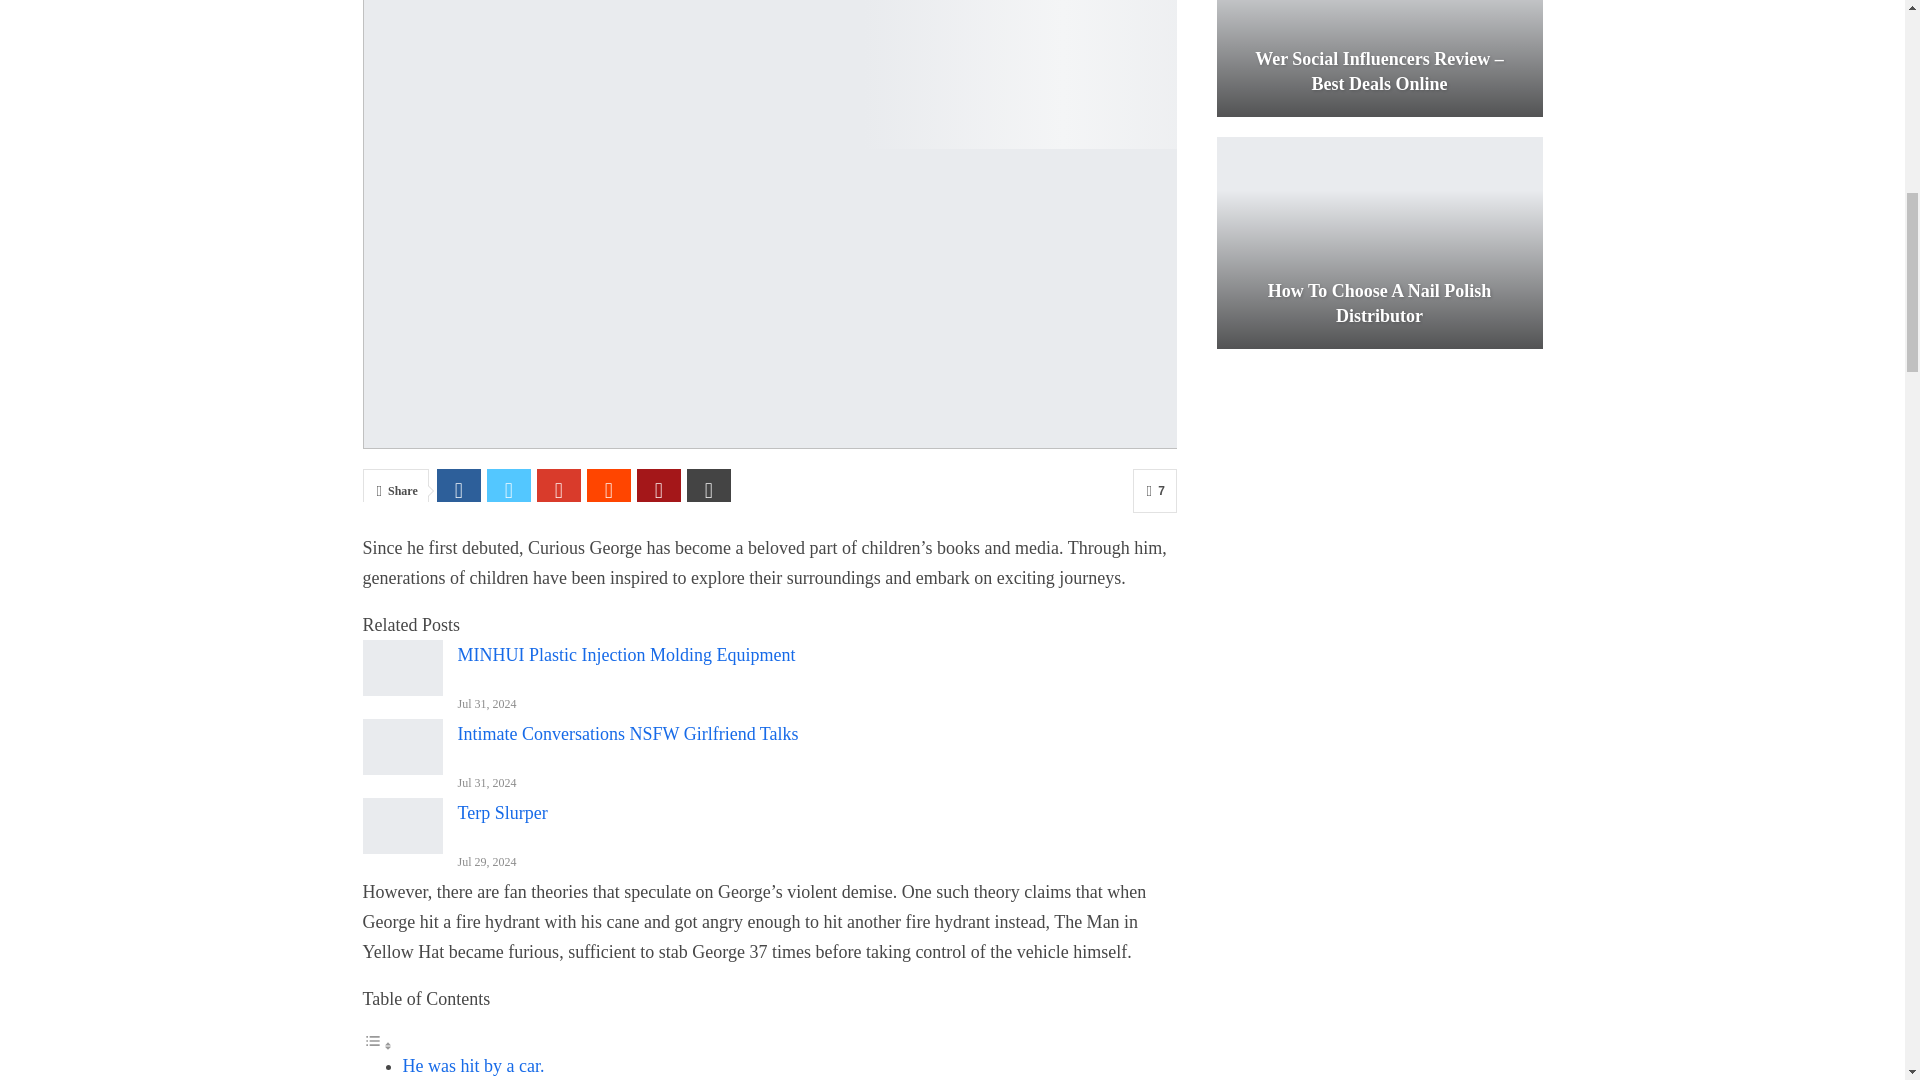 This screenshot has height=1080, width=1920. I want to click on Terp Slurper, so click(402, 826).